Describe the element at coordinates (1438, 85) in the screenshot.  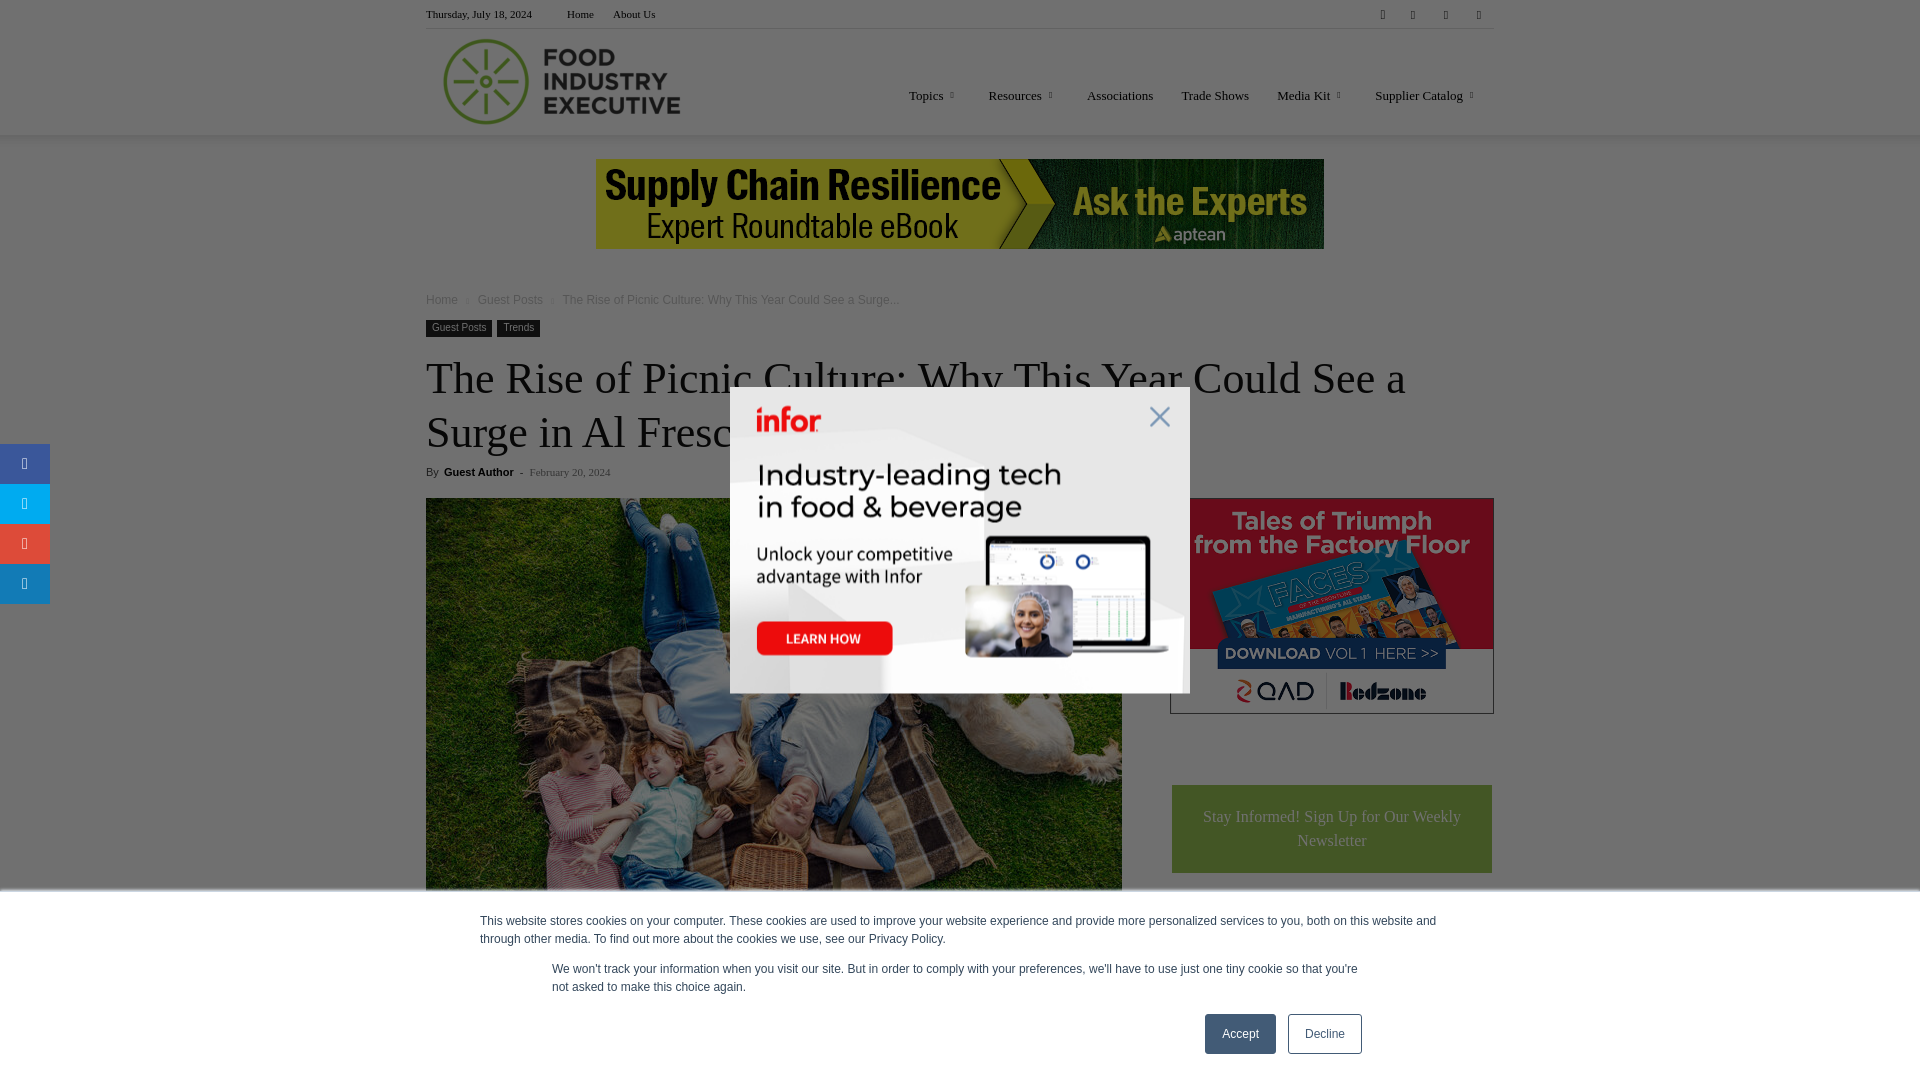
I see `Search` at that location.